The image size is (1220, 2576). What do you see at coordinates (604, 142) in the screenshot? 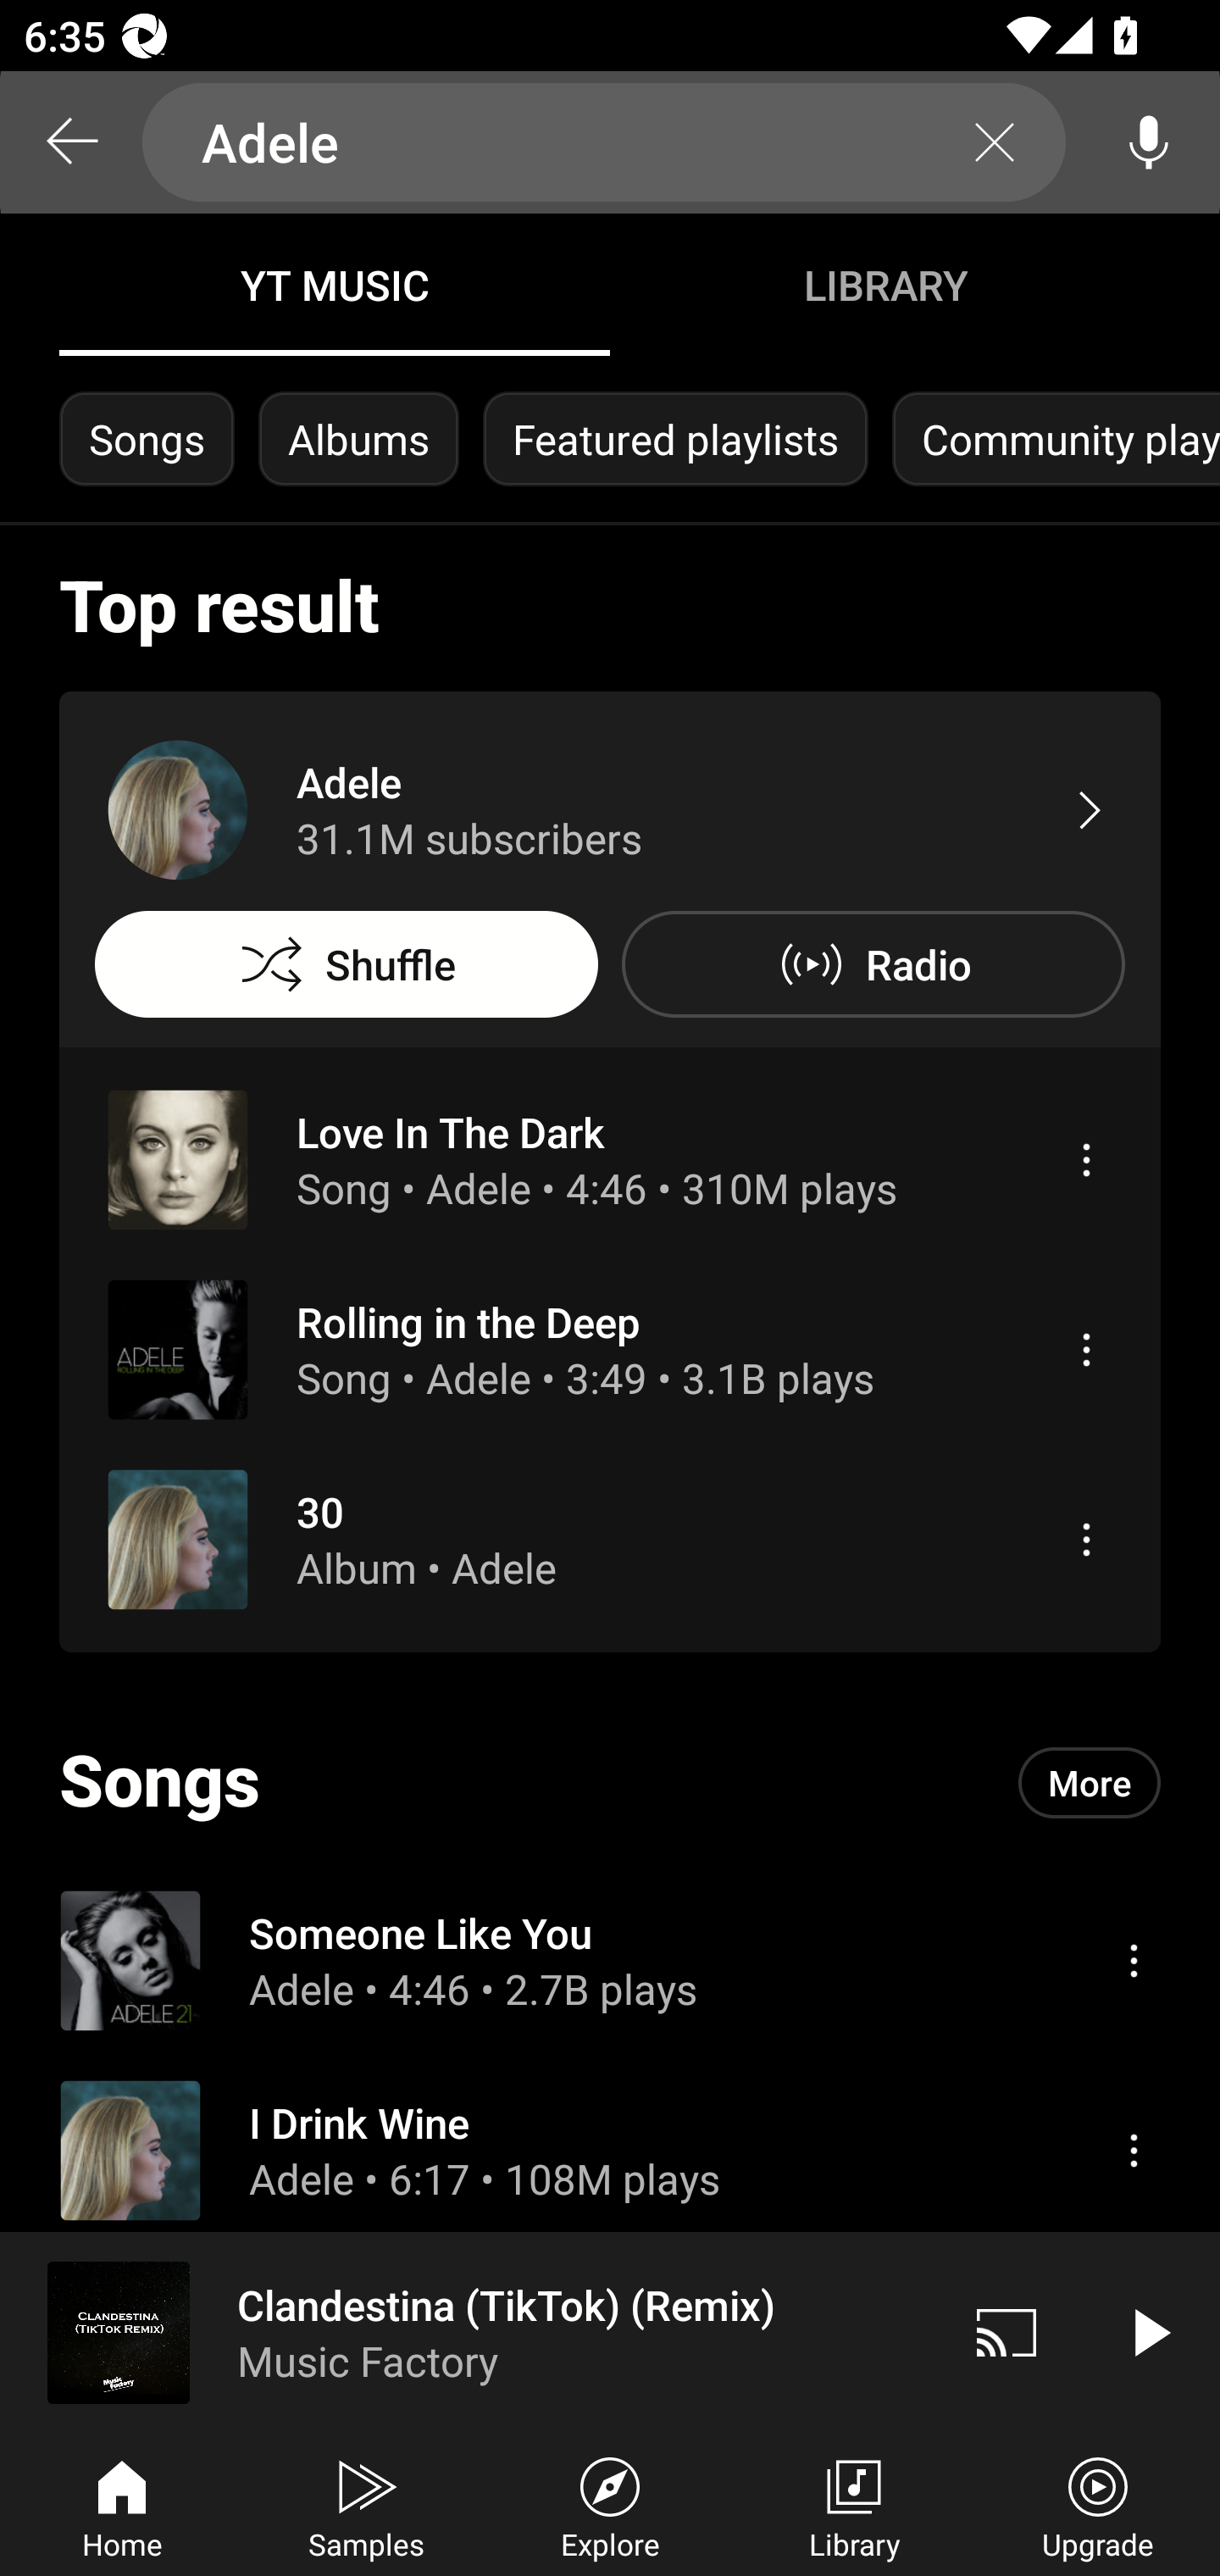
I see `Adele` at bounding box center [604, 142].